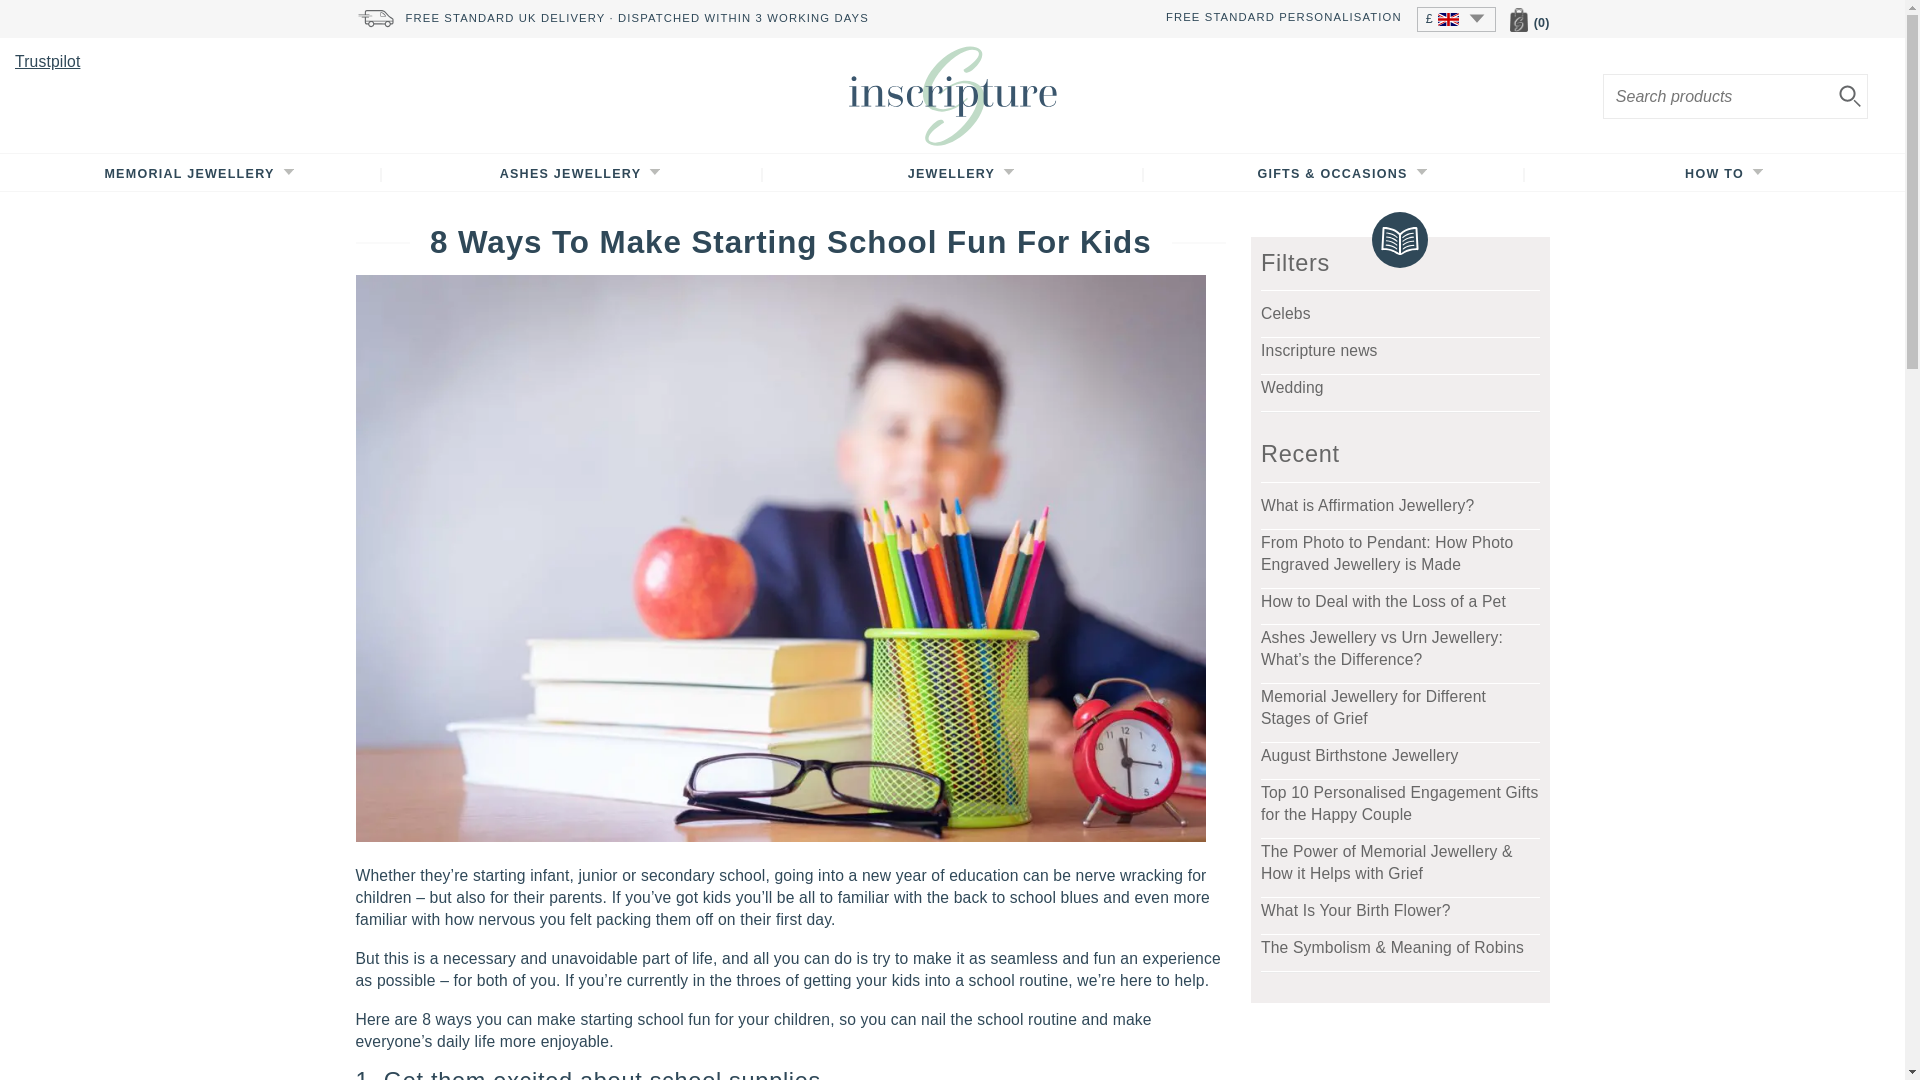 The width and height of the screenshot is (1920, 1080). I want to click on SEARCH, so click(1850, 97).